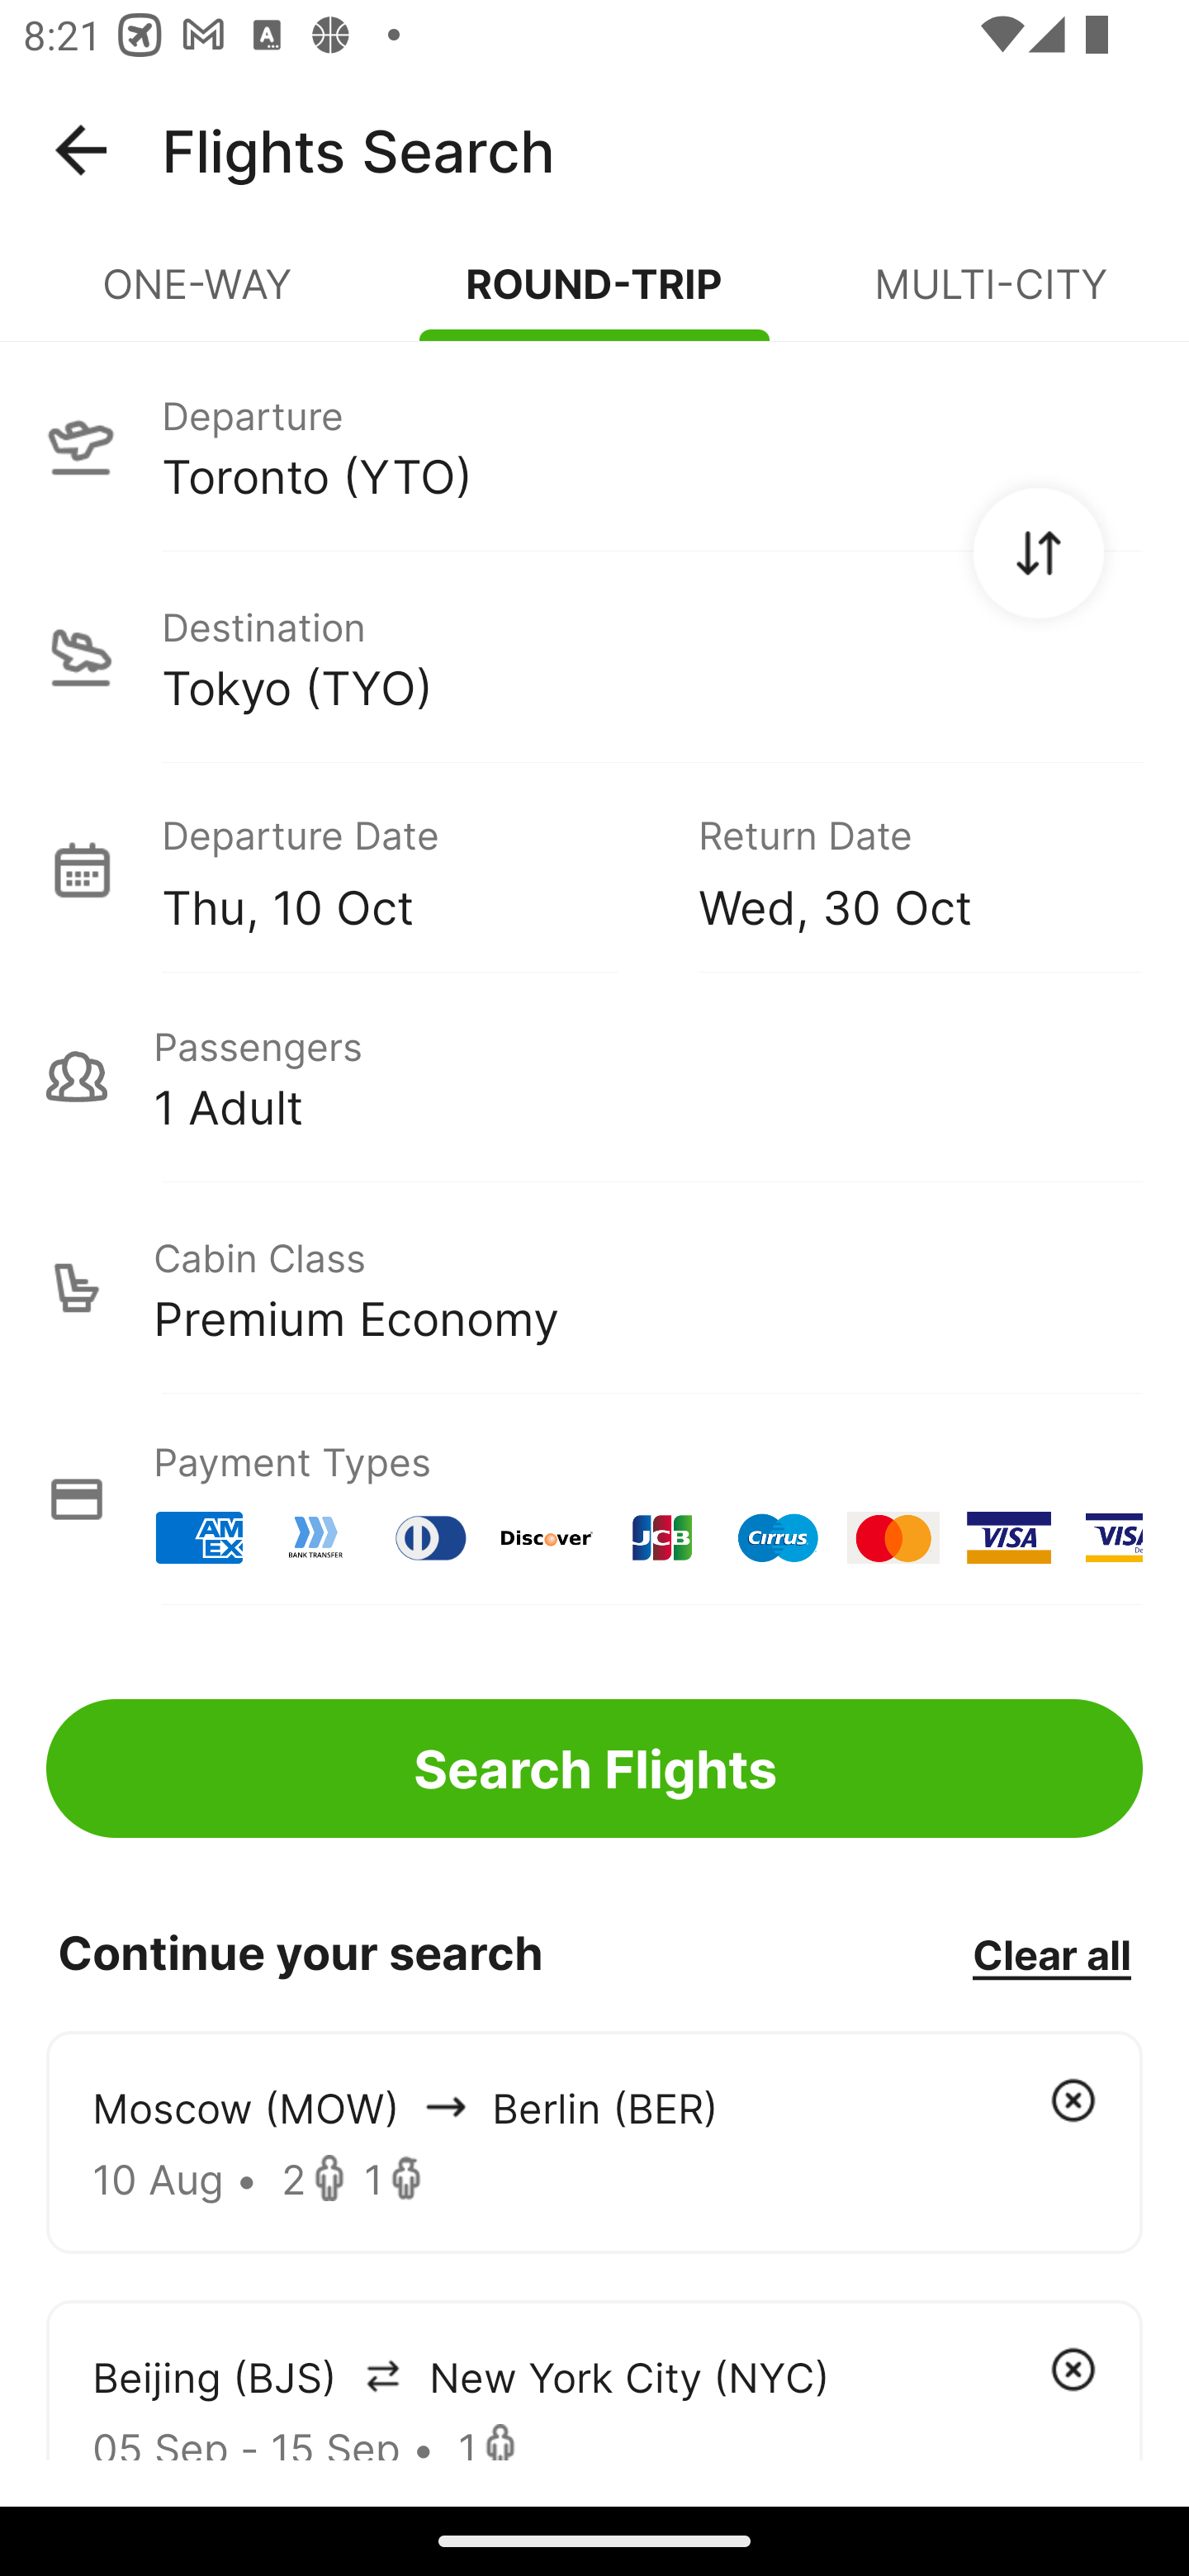 The image size is (1189, 2576). I want to click on Cabin Class Premium Economy, so click(594, 1288).